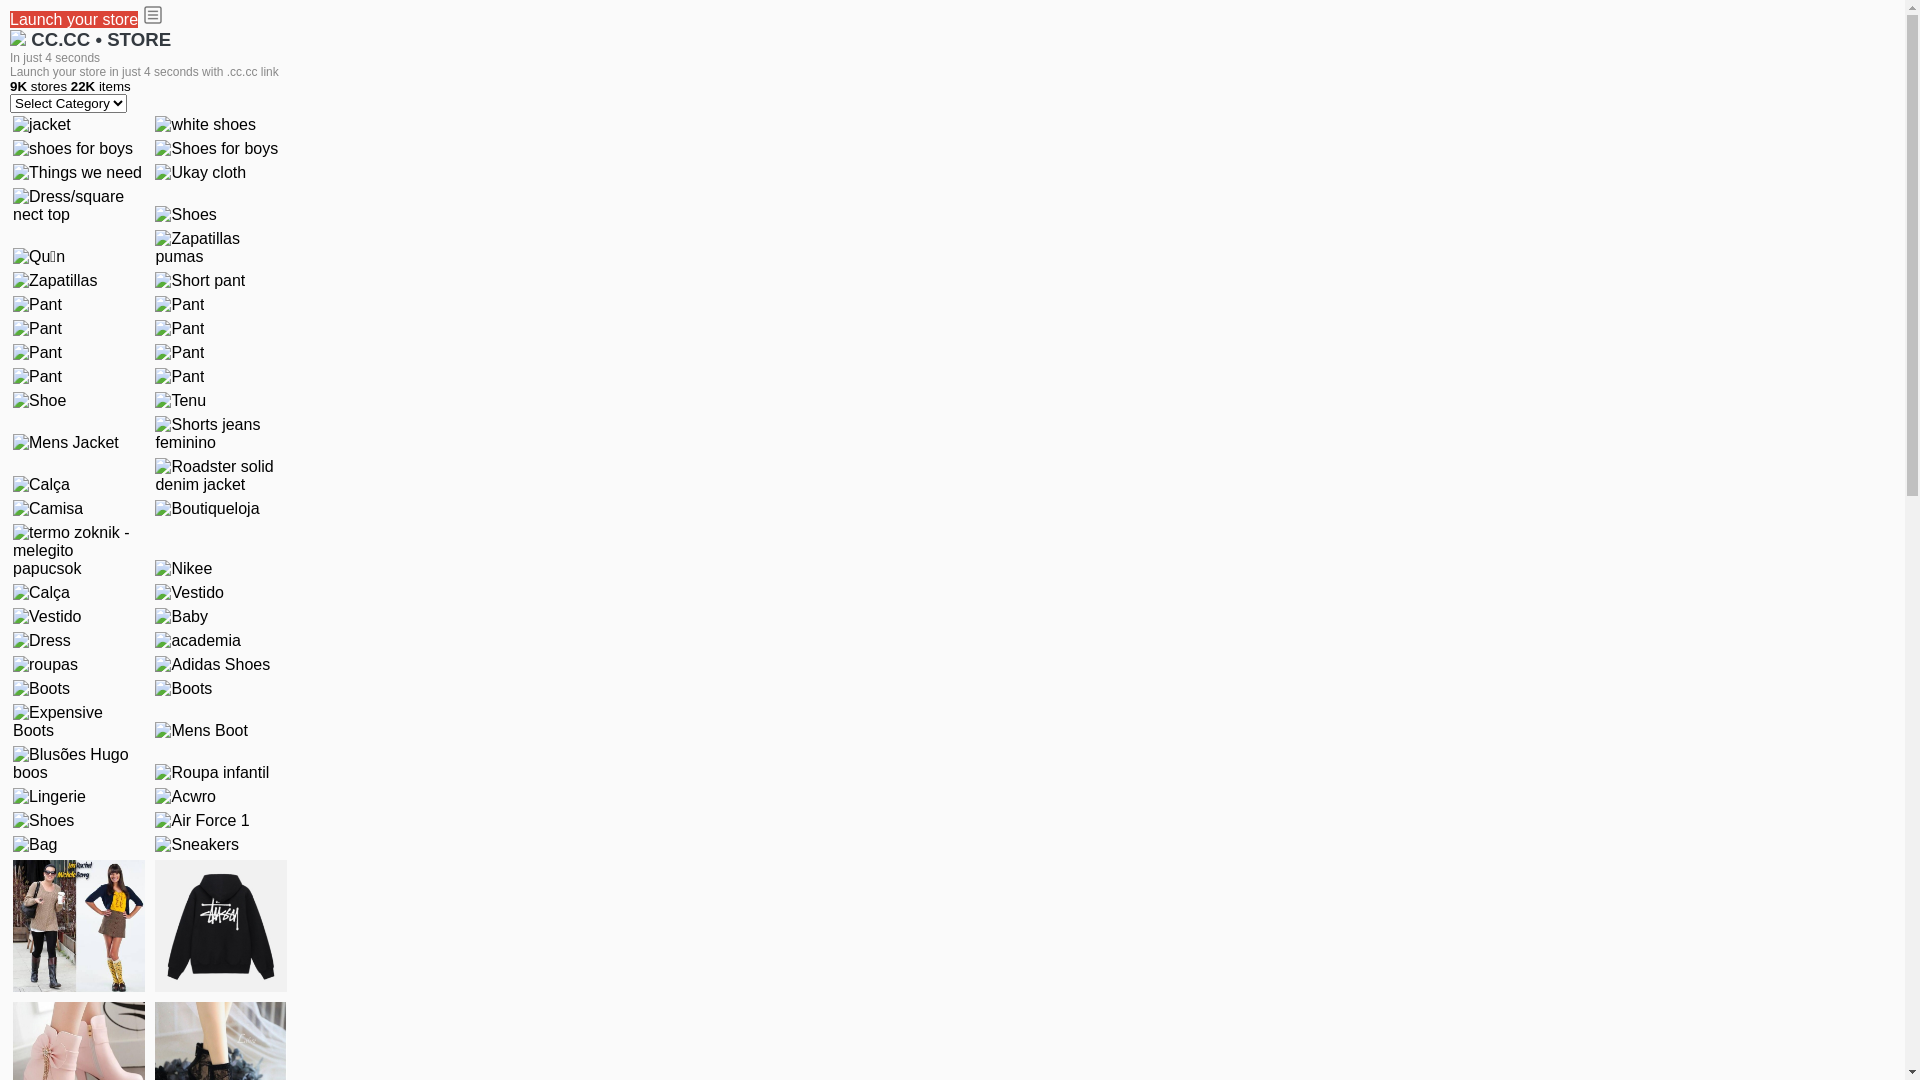  I want to click on Pant, so click(180, 377).